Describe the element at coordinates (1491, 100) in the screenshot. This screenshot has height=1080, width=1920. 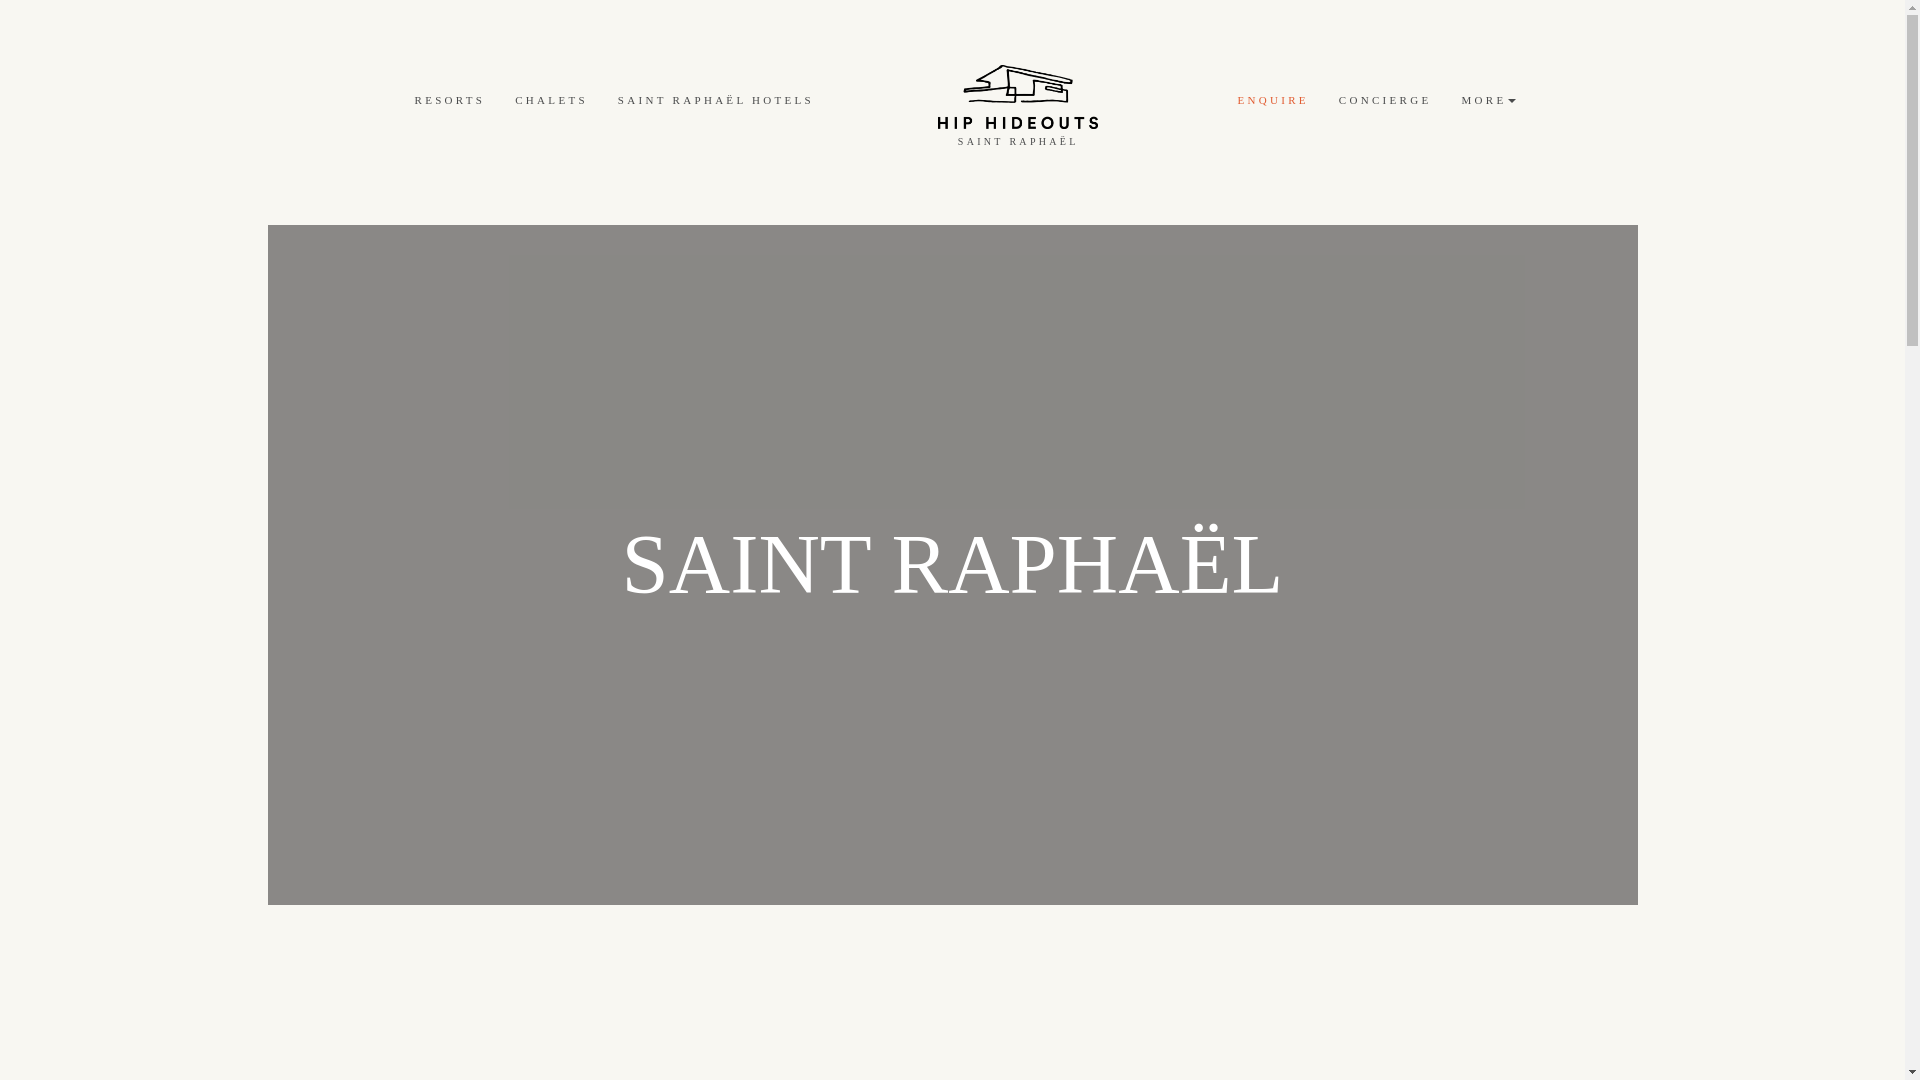
I see `MORE ` at that location.